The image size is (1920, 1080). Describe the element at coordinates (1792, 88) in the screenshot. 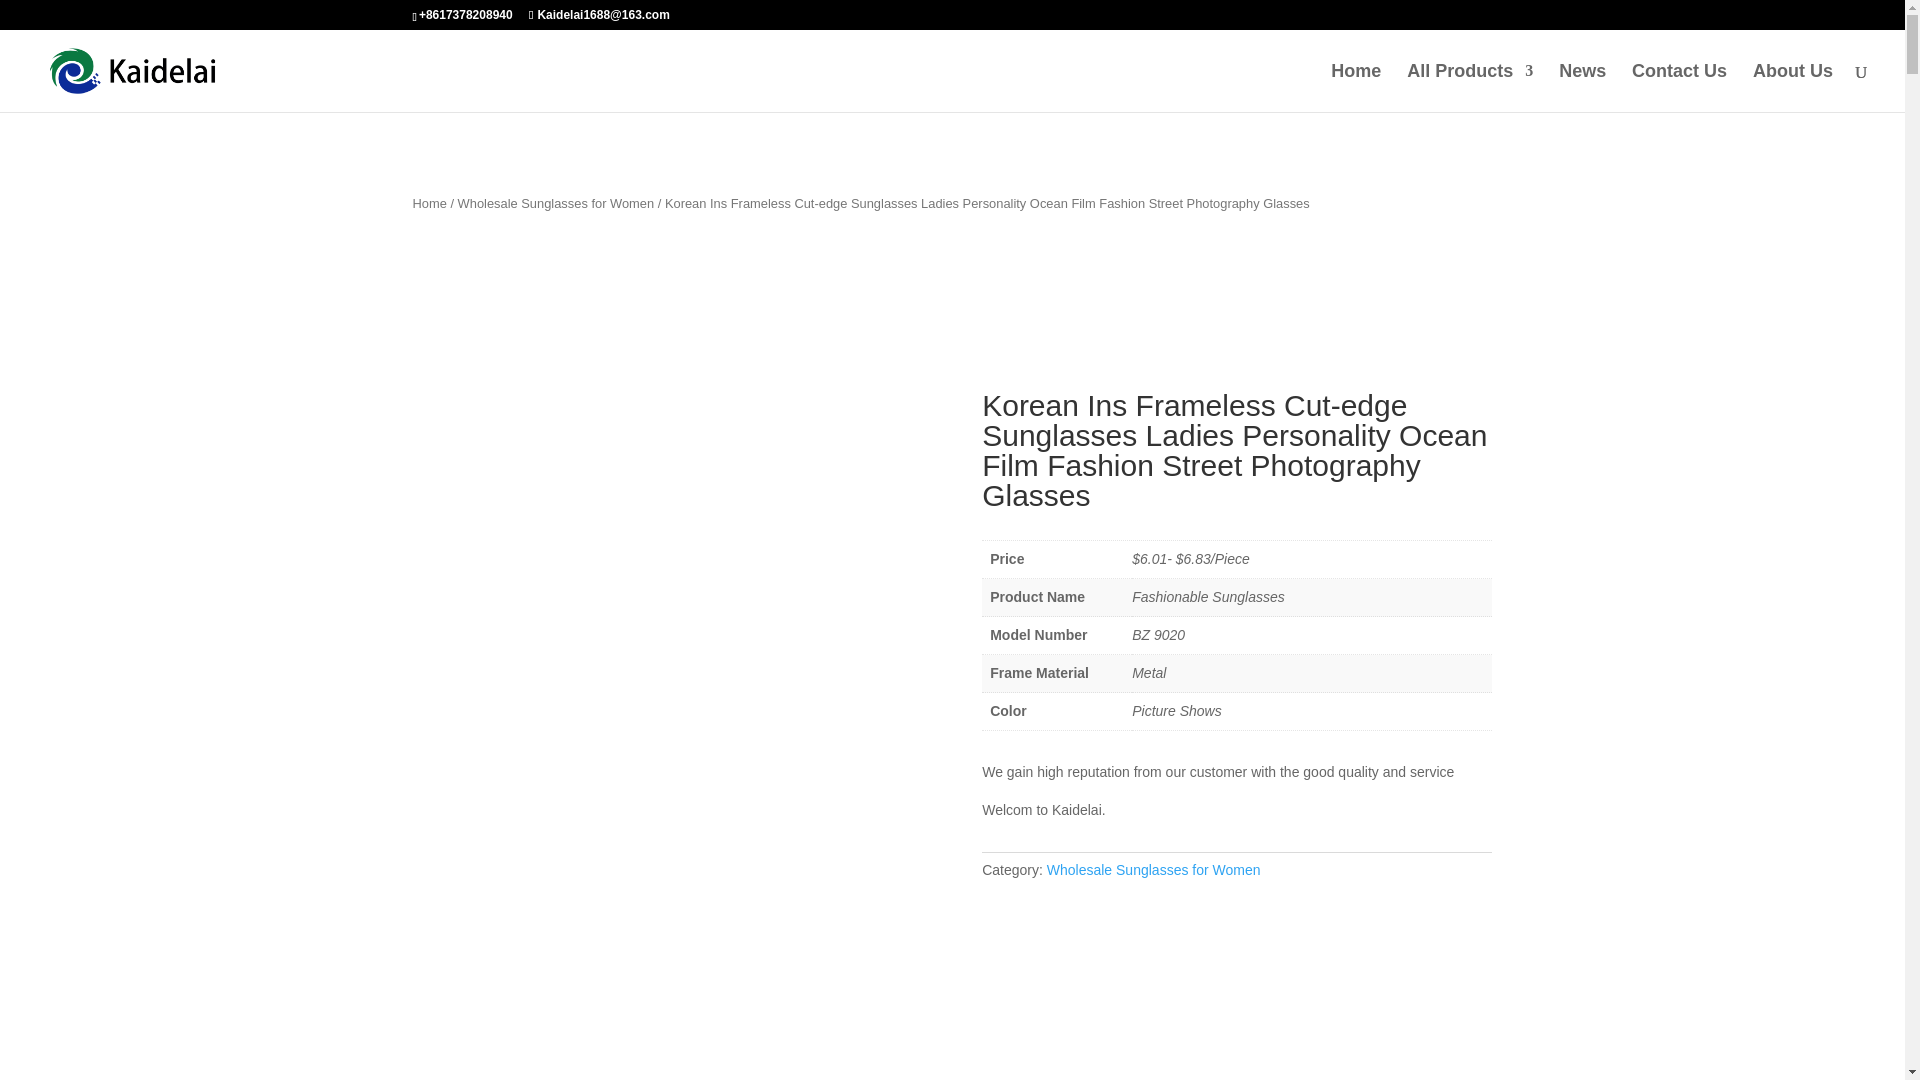

I see `About Us` at that location.